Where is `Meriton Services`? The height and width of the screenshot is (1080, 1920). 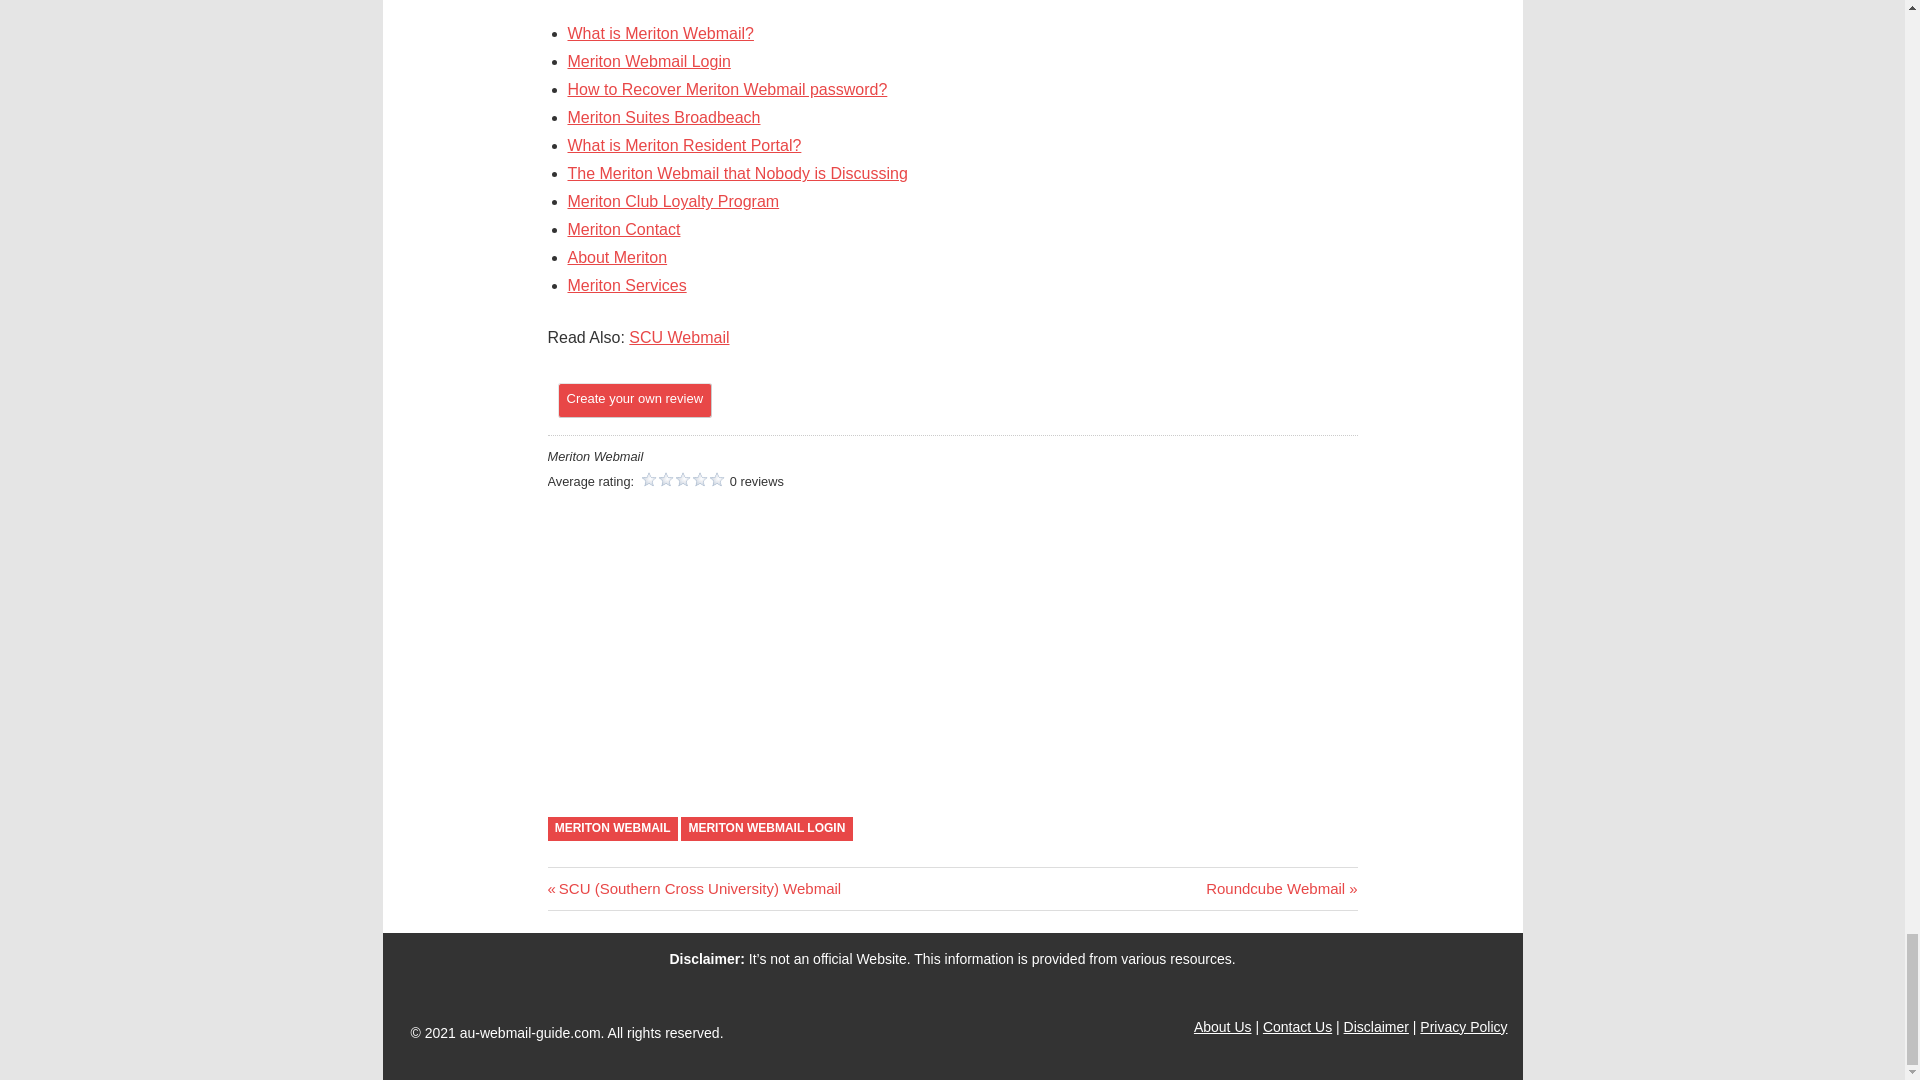
Meriton Services is located at coordinates (738, 174).